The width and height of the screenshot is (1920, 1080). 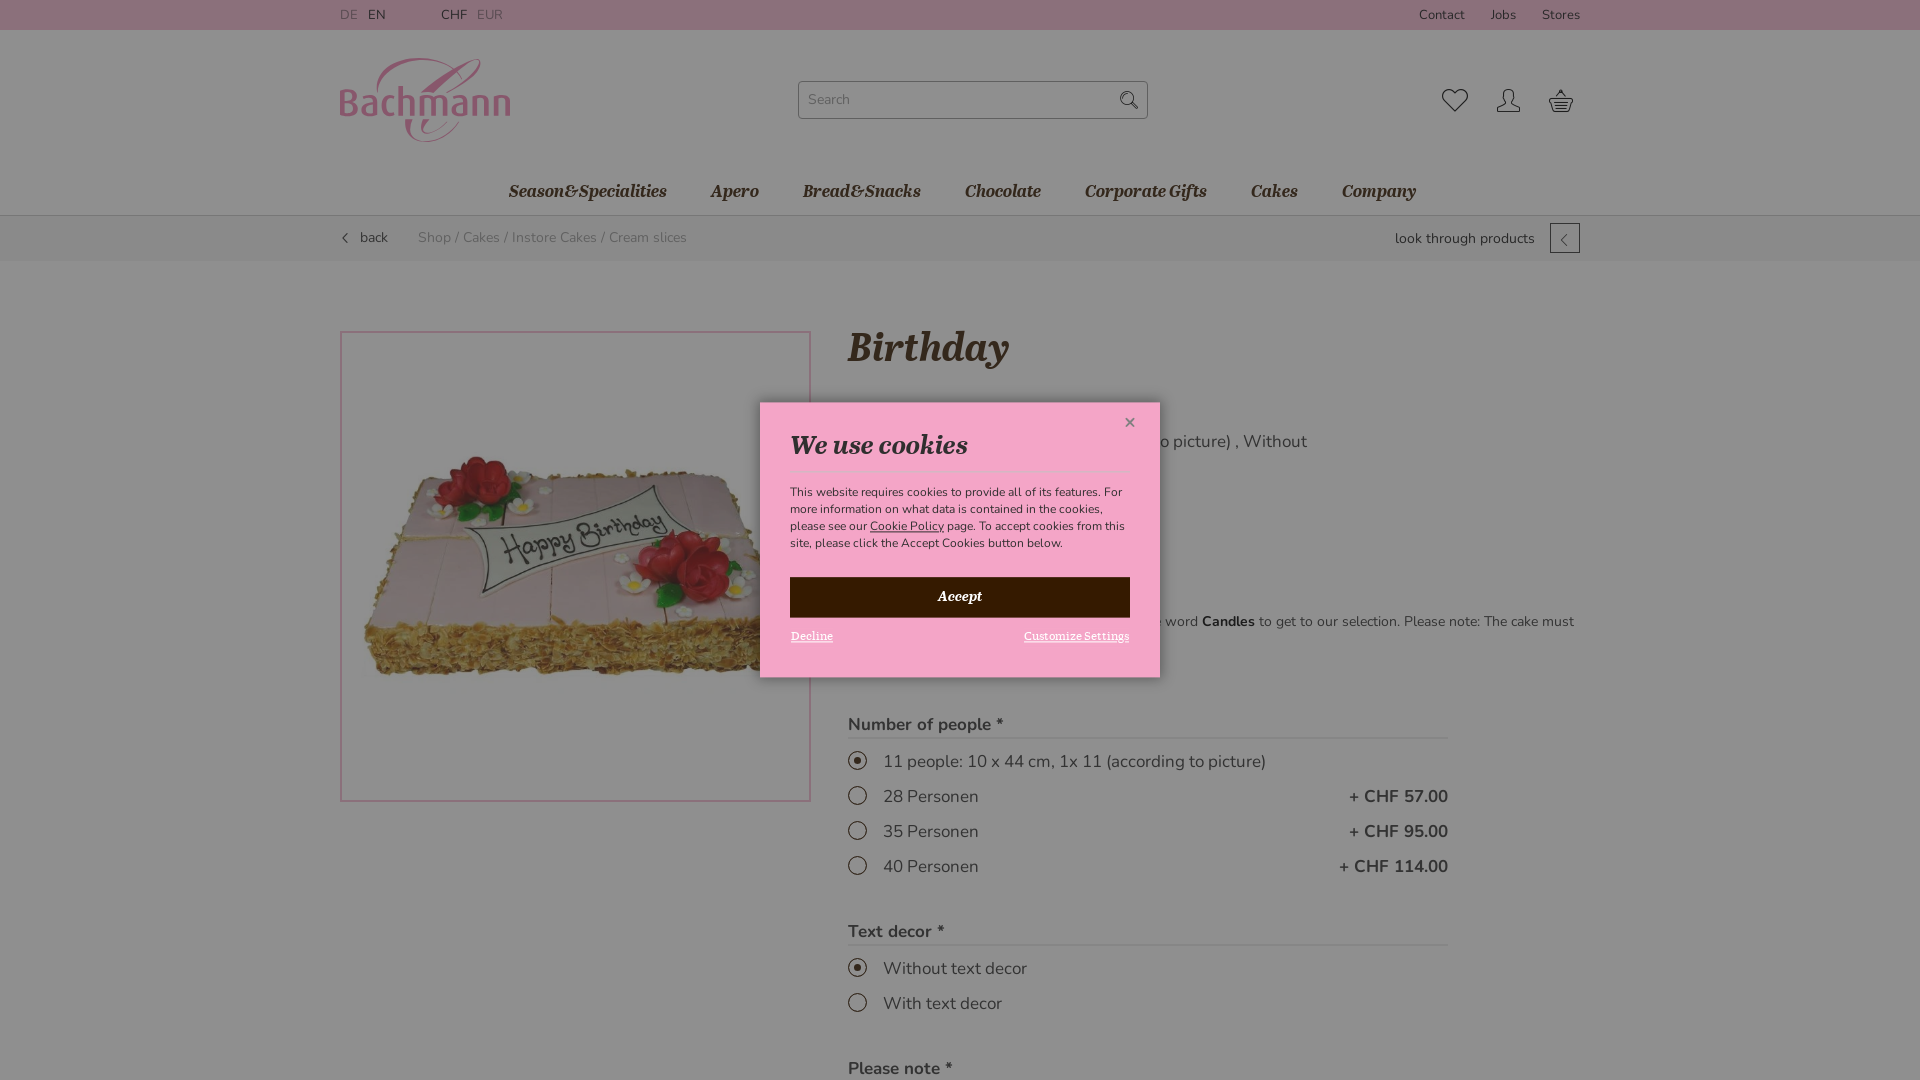 I want to click on Season&Specialities, so click(x=585, y=192).